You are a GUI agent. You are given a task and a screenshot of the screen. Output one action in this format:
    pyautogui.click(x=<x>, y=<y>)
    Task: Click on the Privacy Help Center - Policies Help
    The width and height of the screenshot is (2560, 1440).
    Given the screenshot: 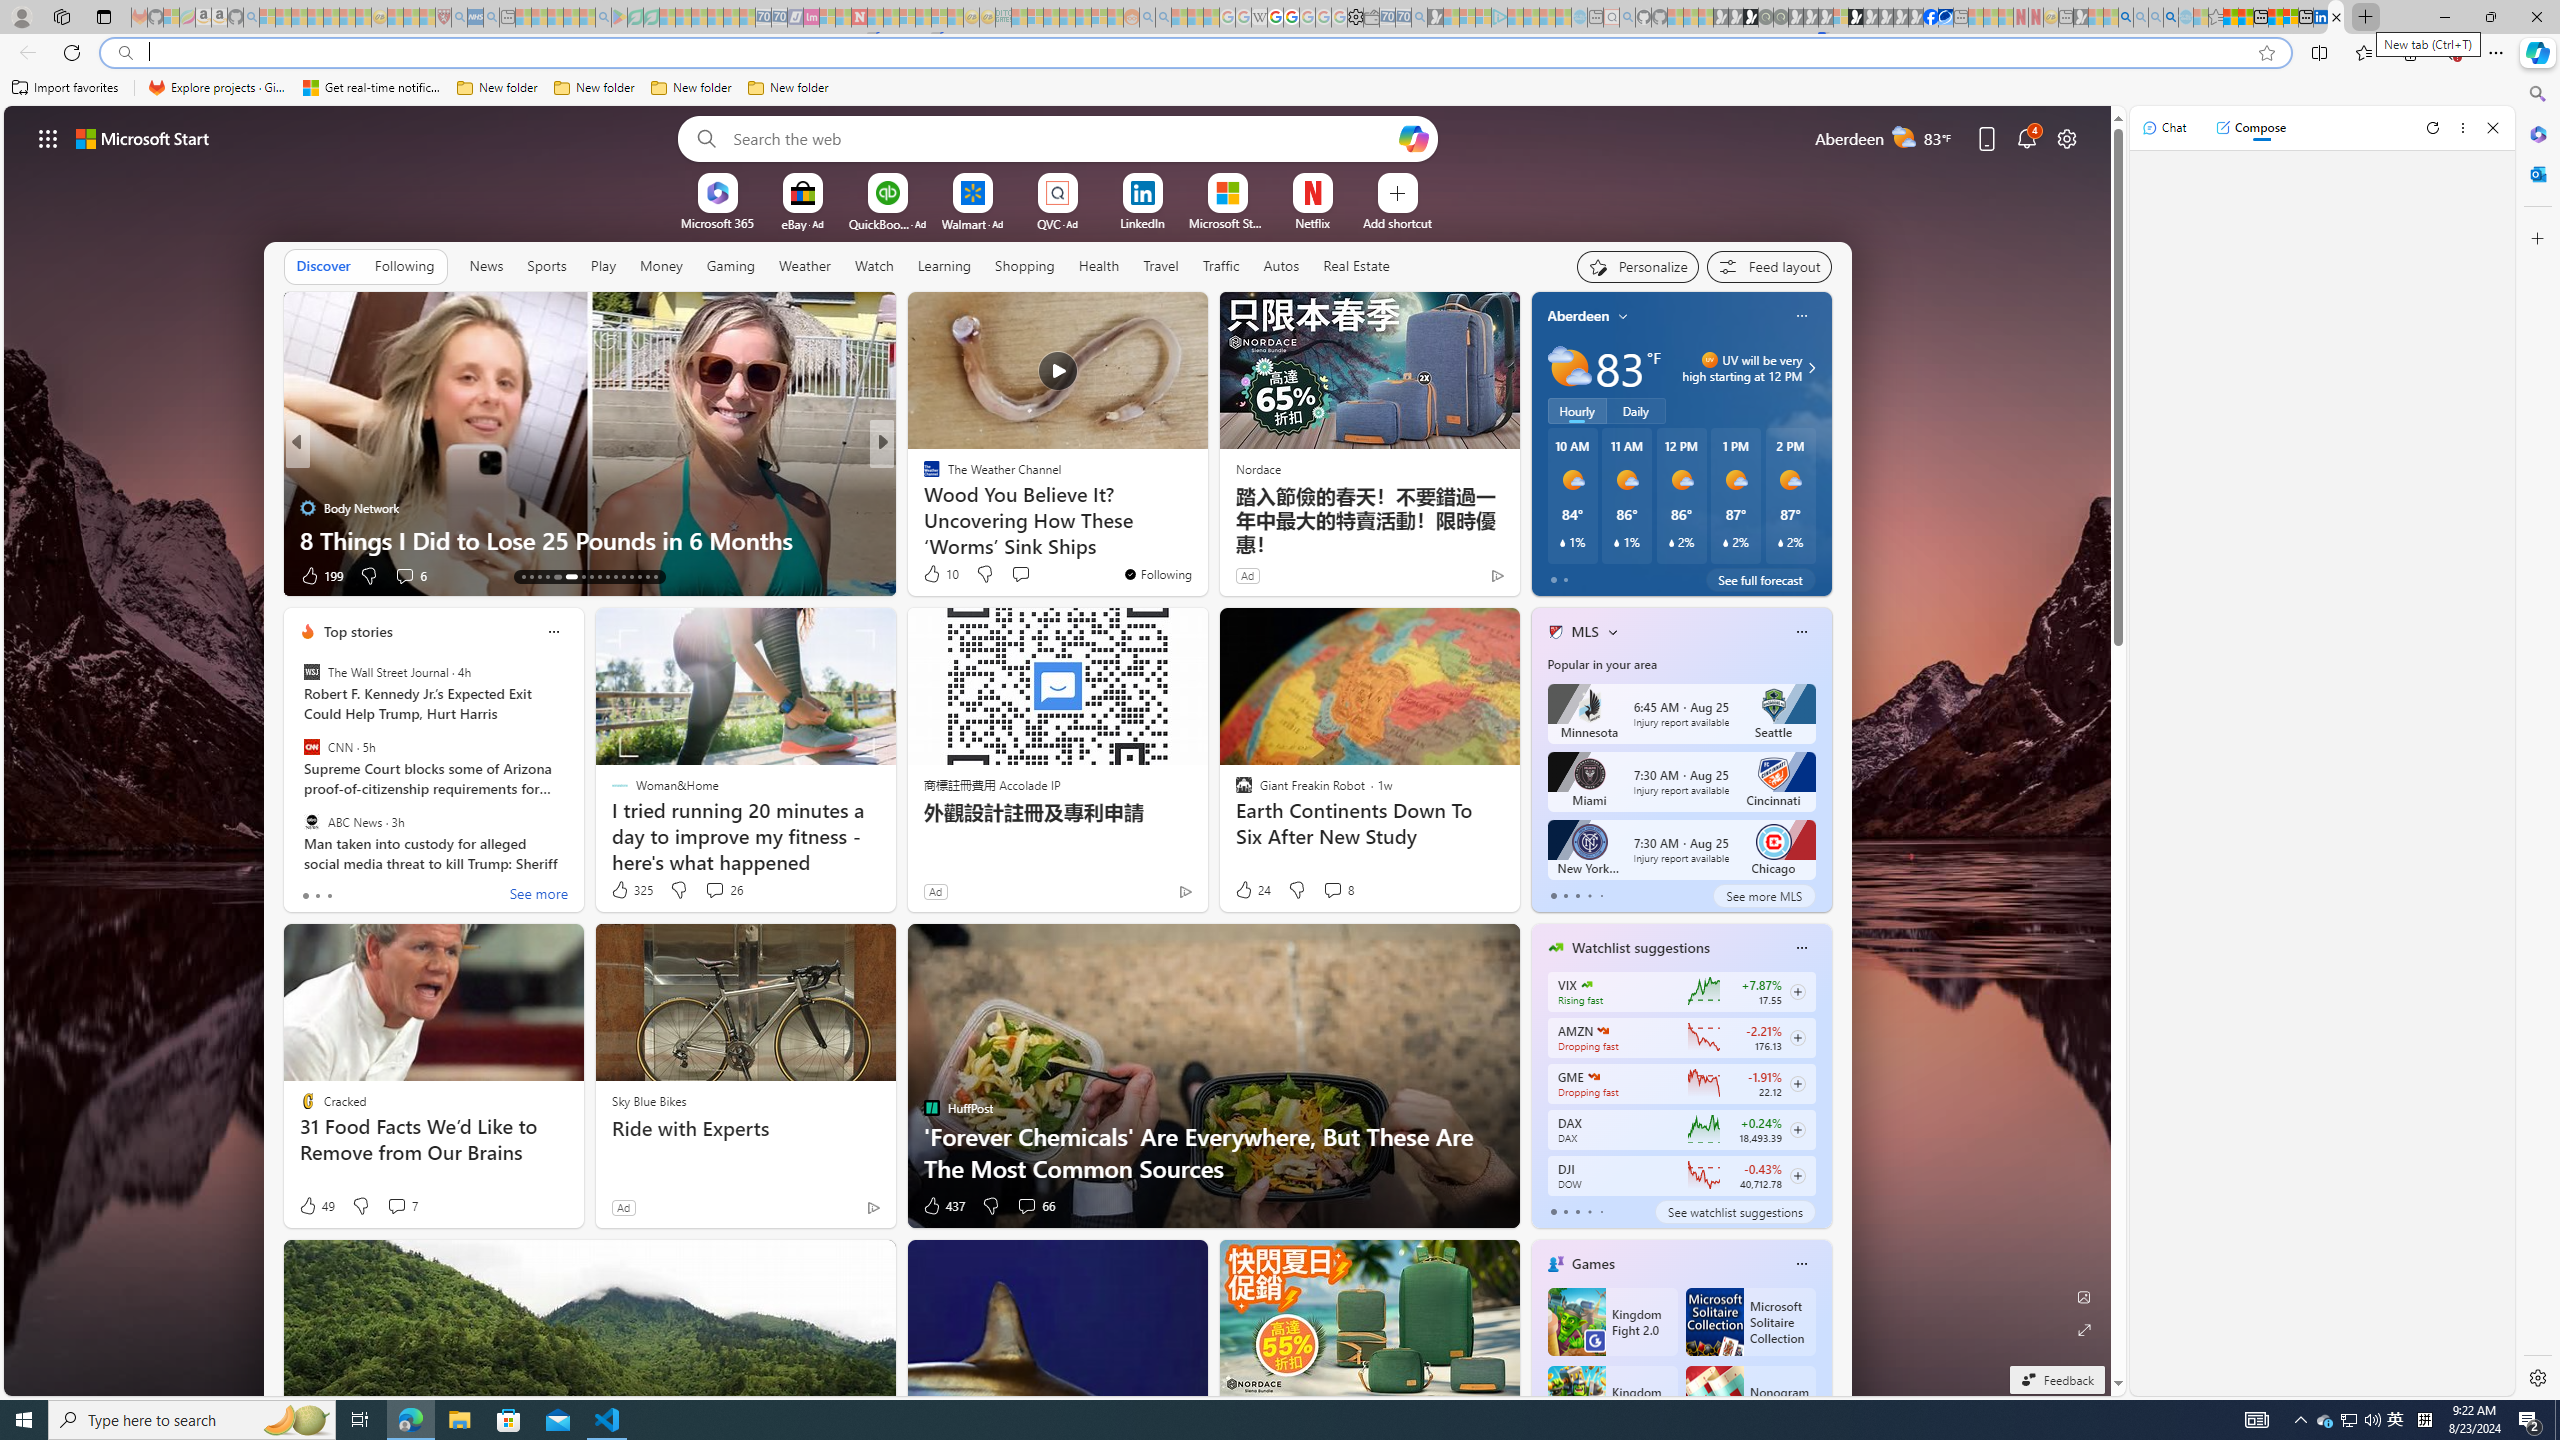 What is the action you would take?
    pyautogui.click(x=1276, y=17)
    